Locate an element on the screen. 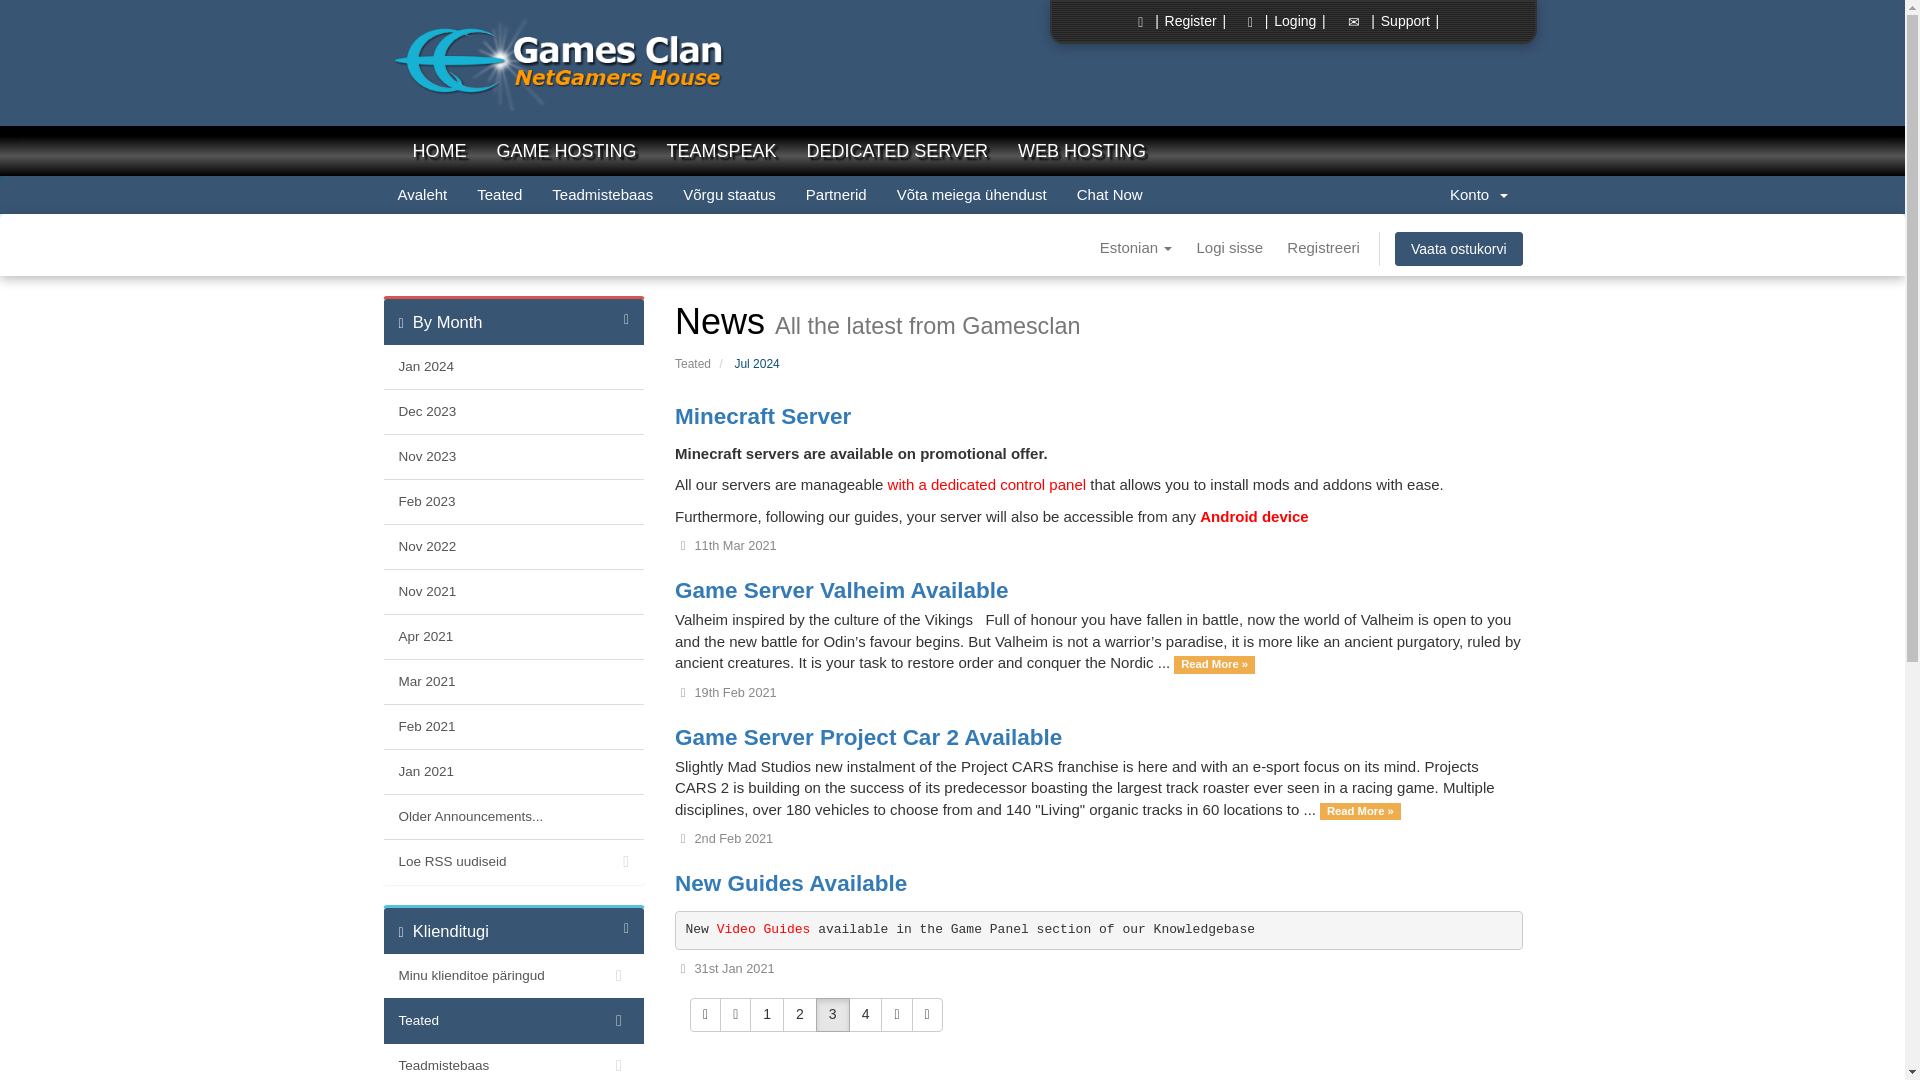 This screenshot has height=1080, width=1920. WEB HOSTING is located at coordinates (1082, 151).